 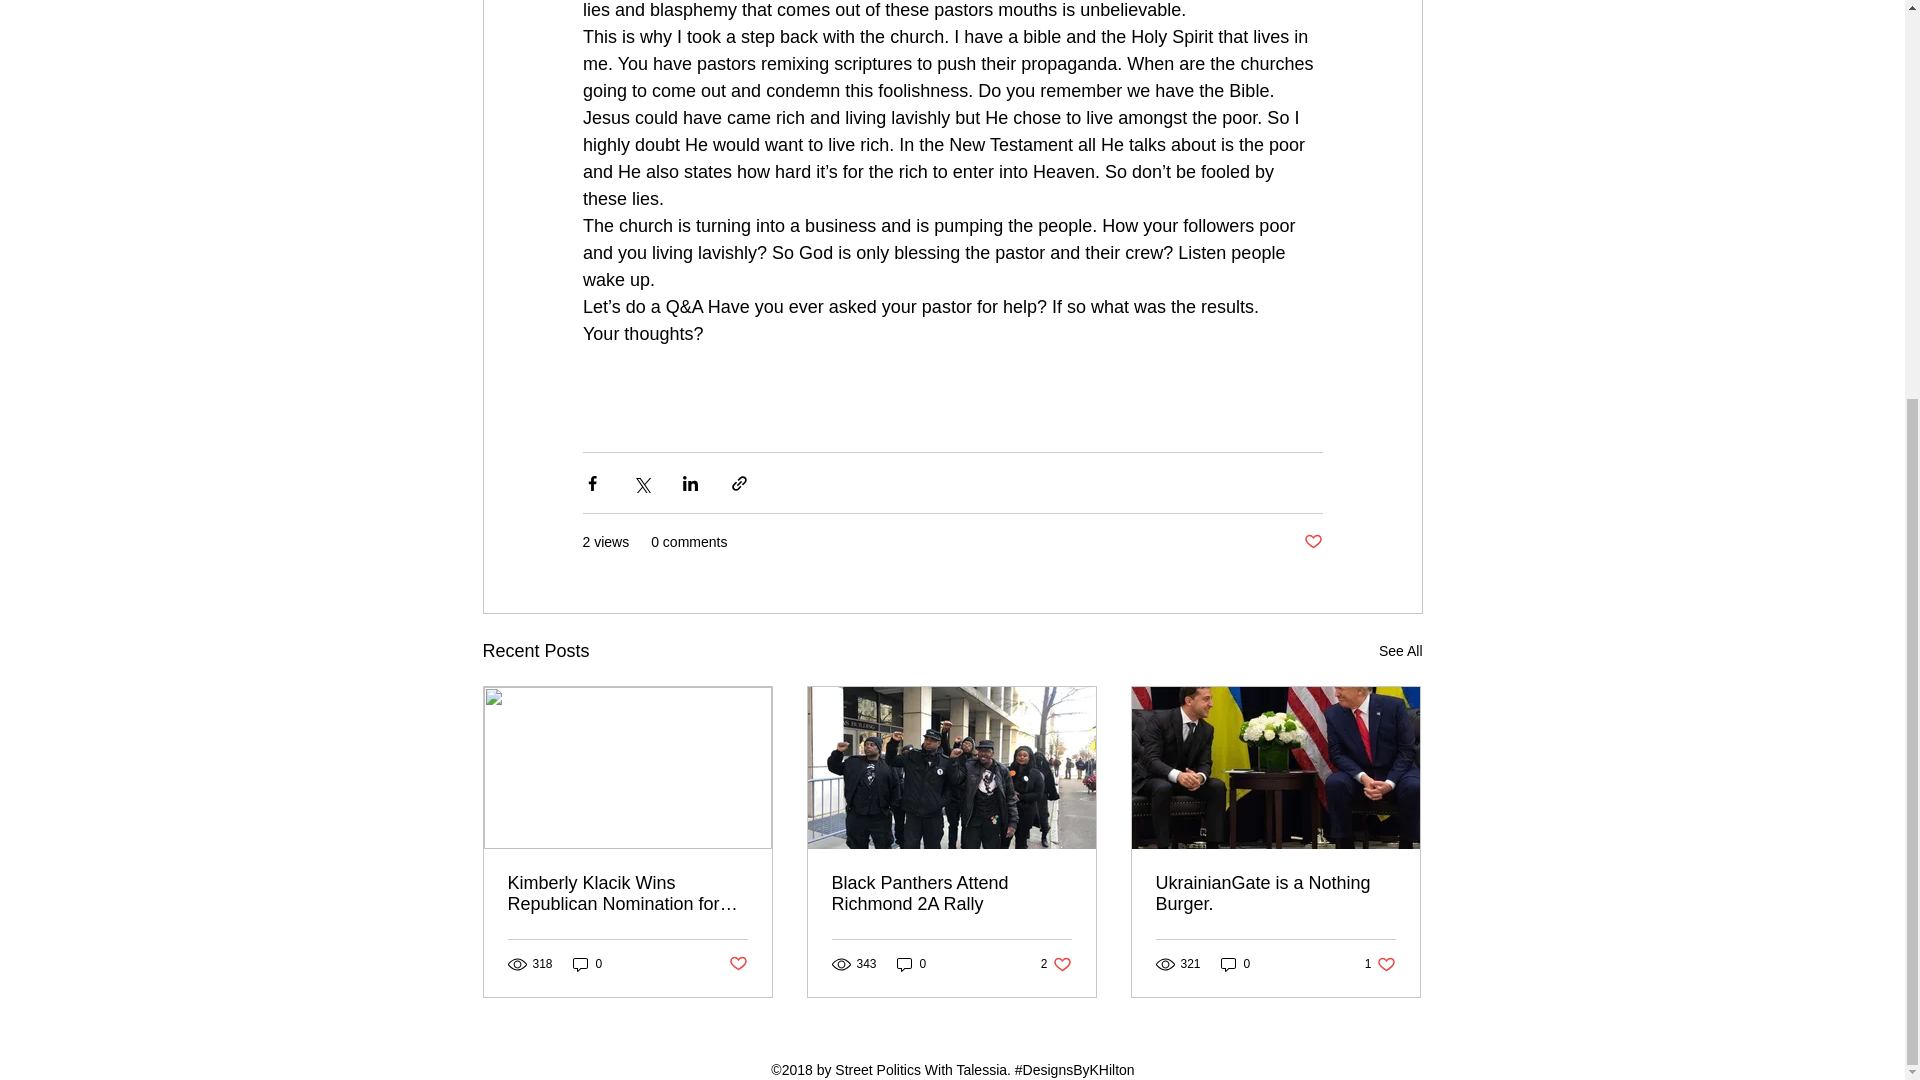 I want to click on Post not marked as liked, so click(x=1236, y=964).